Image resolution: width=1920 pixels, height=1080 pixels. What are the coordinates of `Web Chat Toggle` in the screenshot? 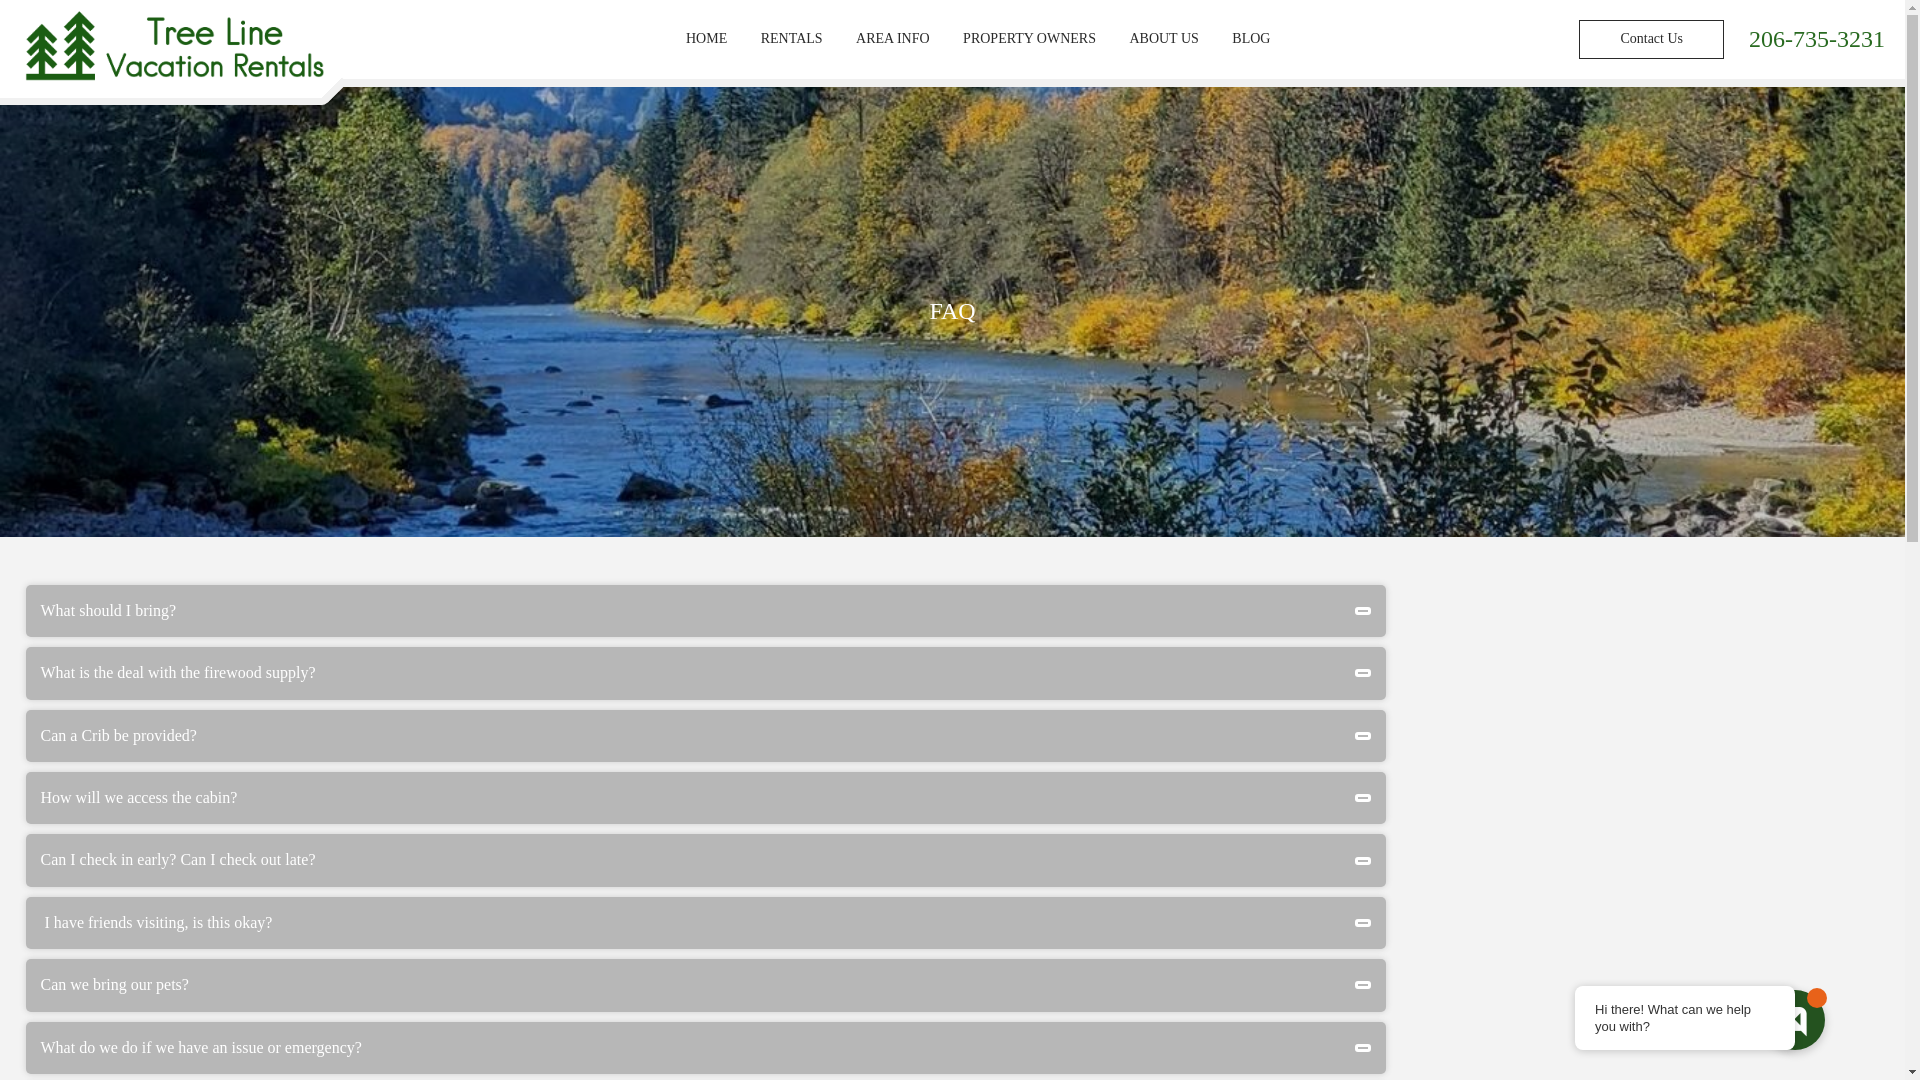 It's located at (1794, 1020).